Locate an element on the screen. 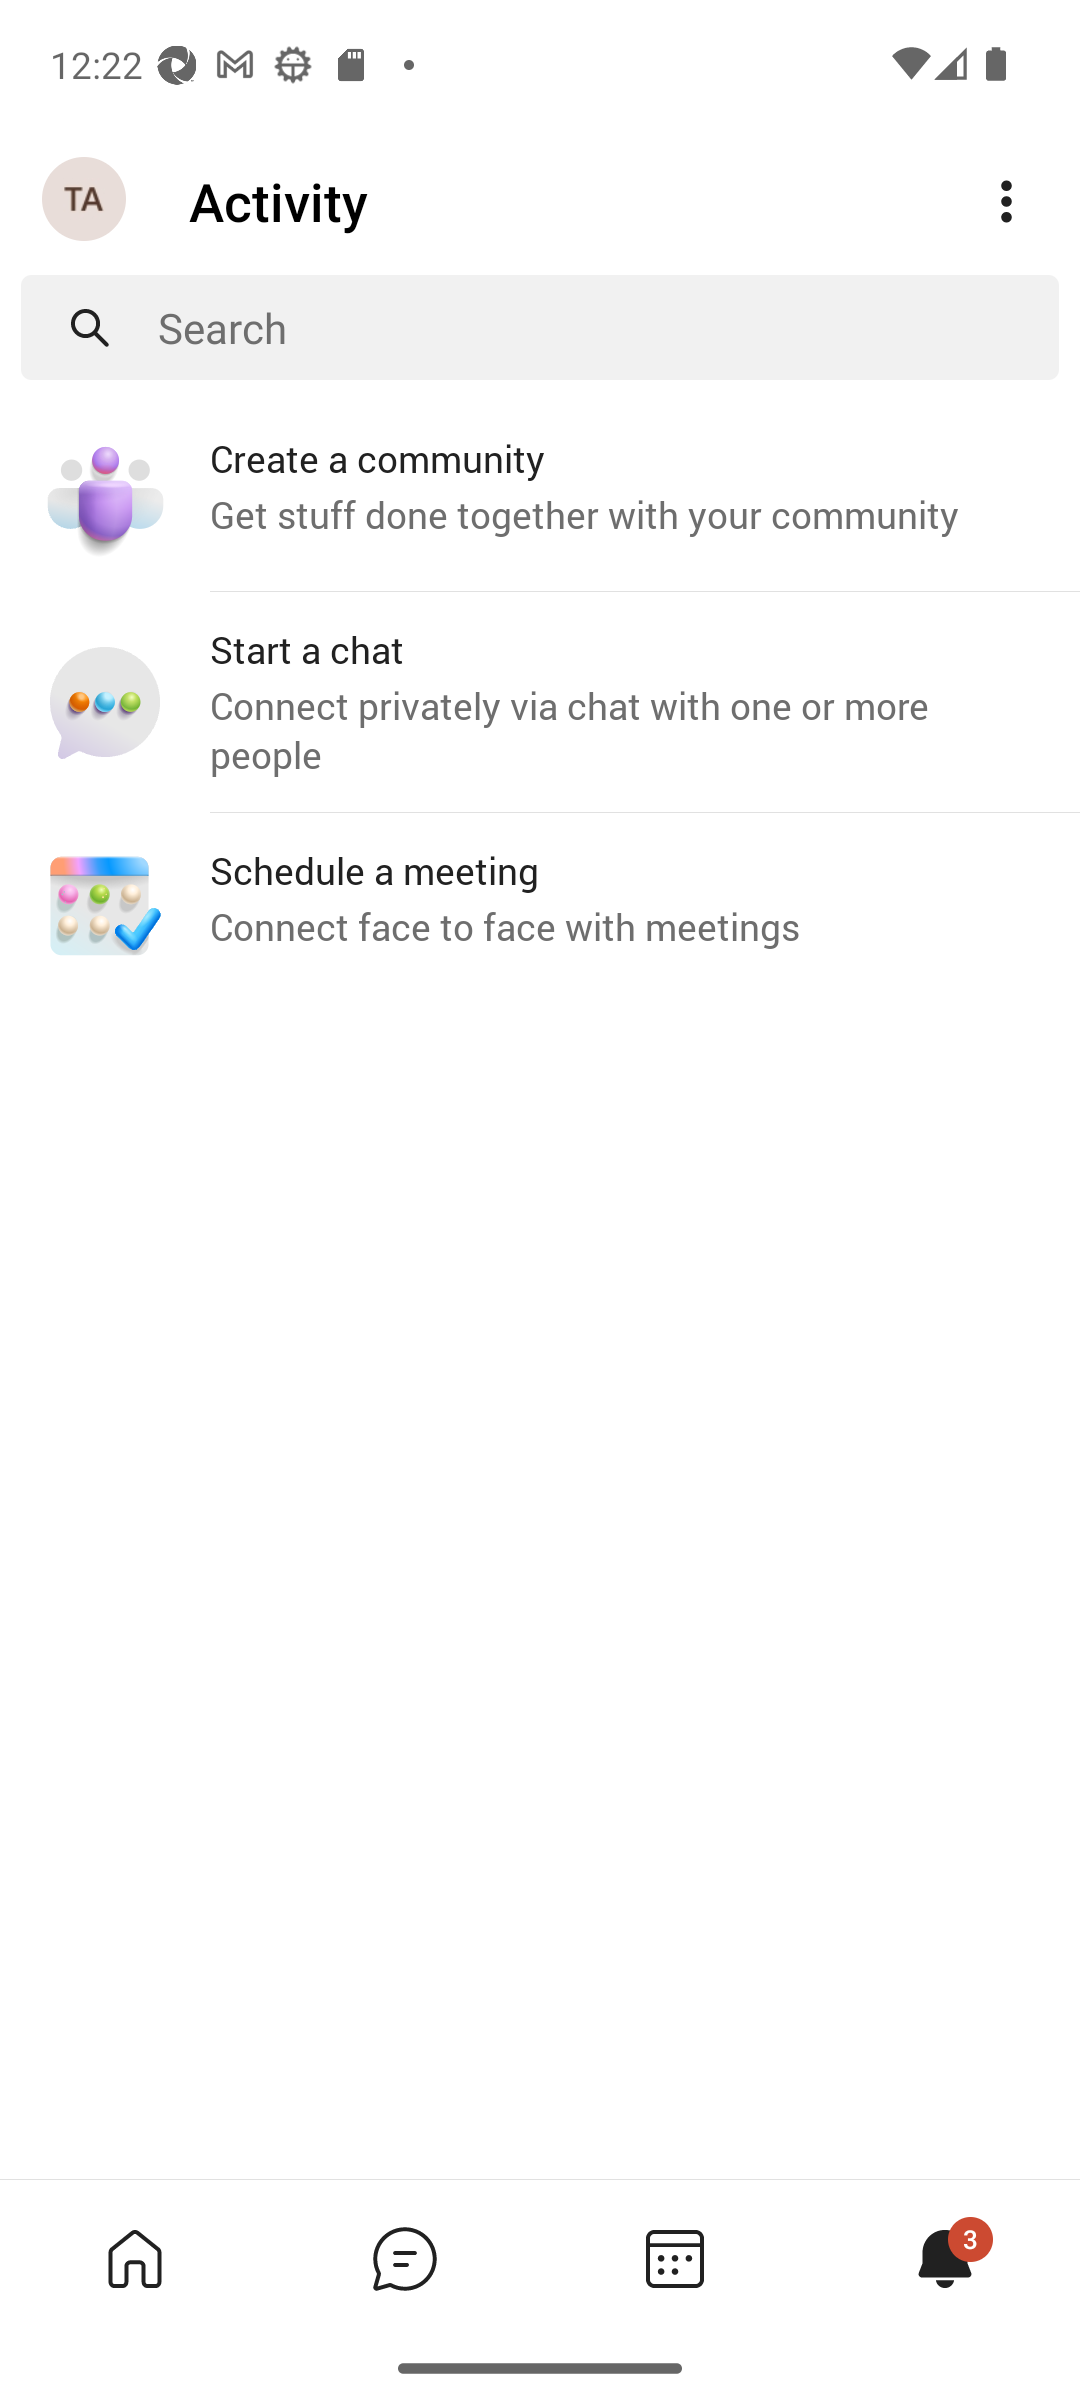  Home tab,1 of 4, not selected is located at coordinates (134, 2258).